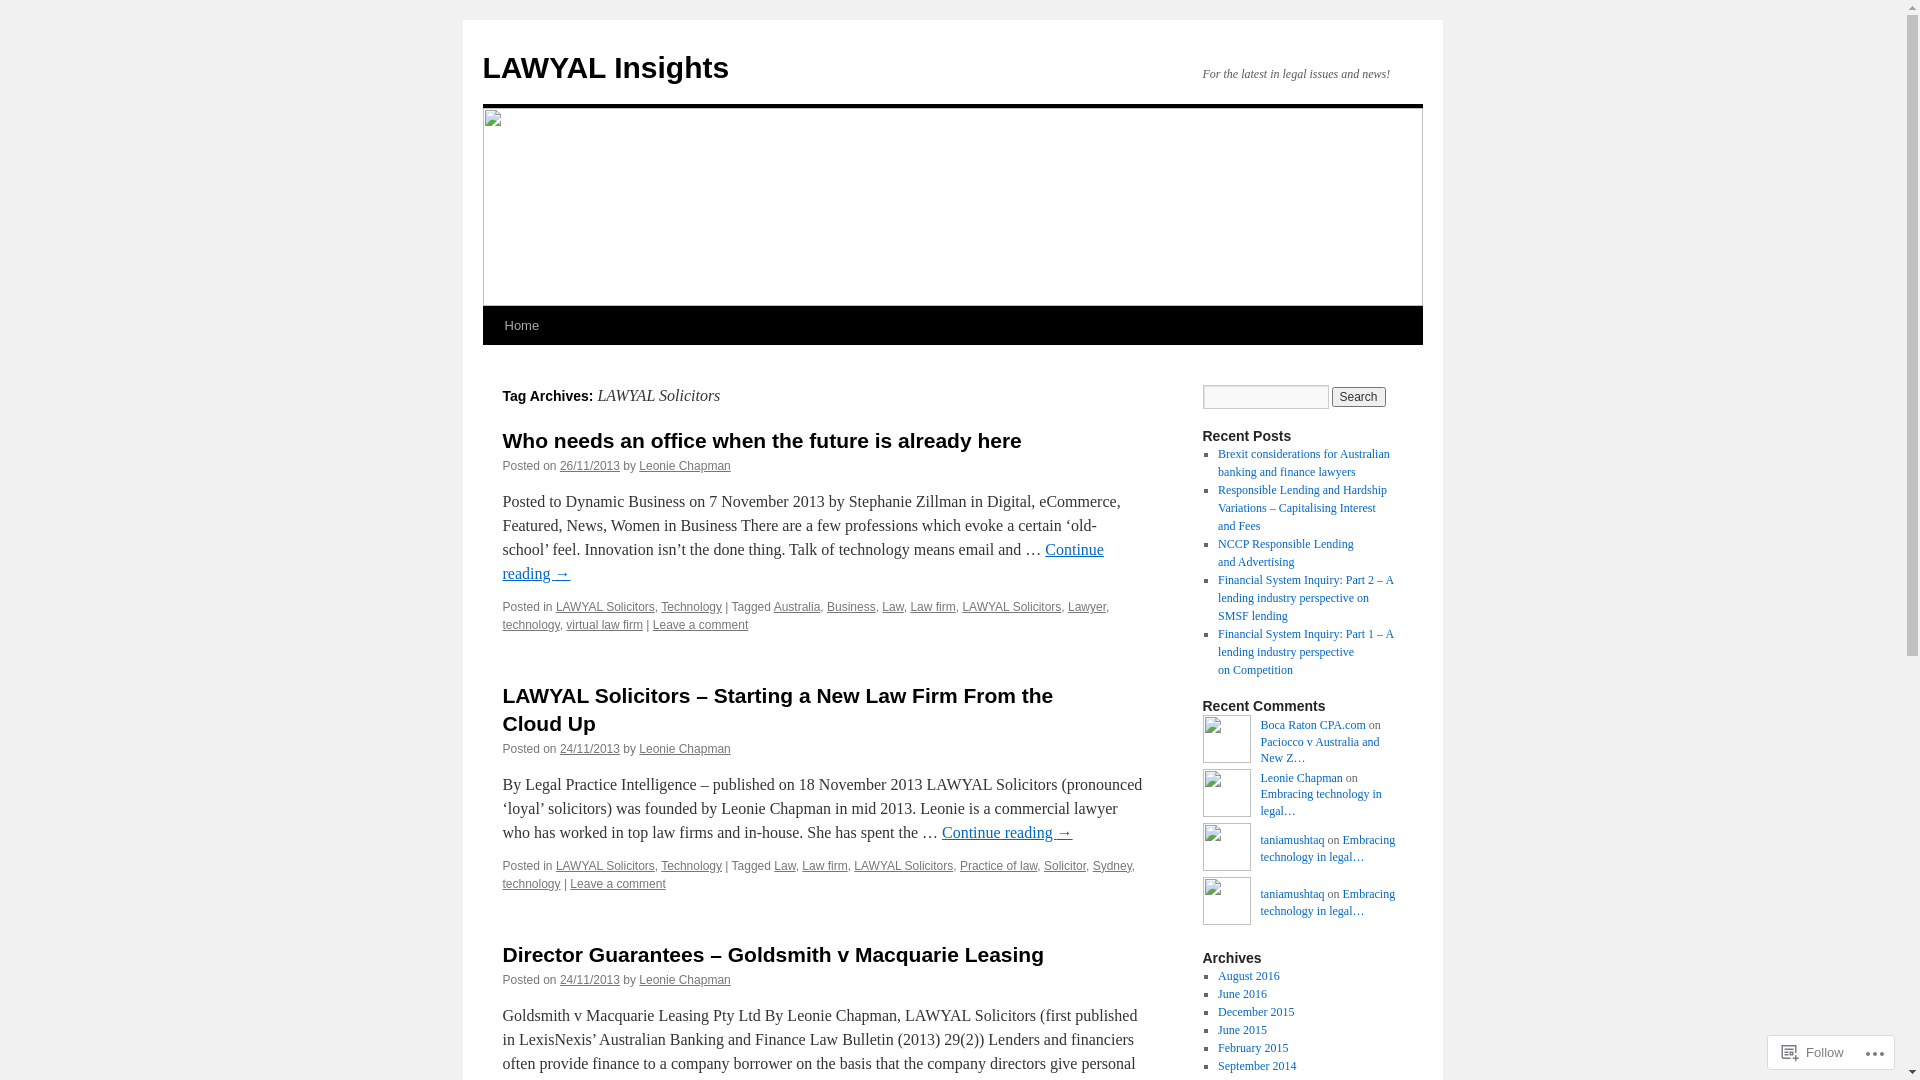 Image resolution: width=1920 pixels, height=1080 pixels. What do you see at coordinates (892, 607) in the screenshot?
I see `Law` at bounding box center [892, 607].